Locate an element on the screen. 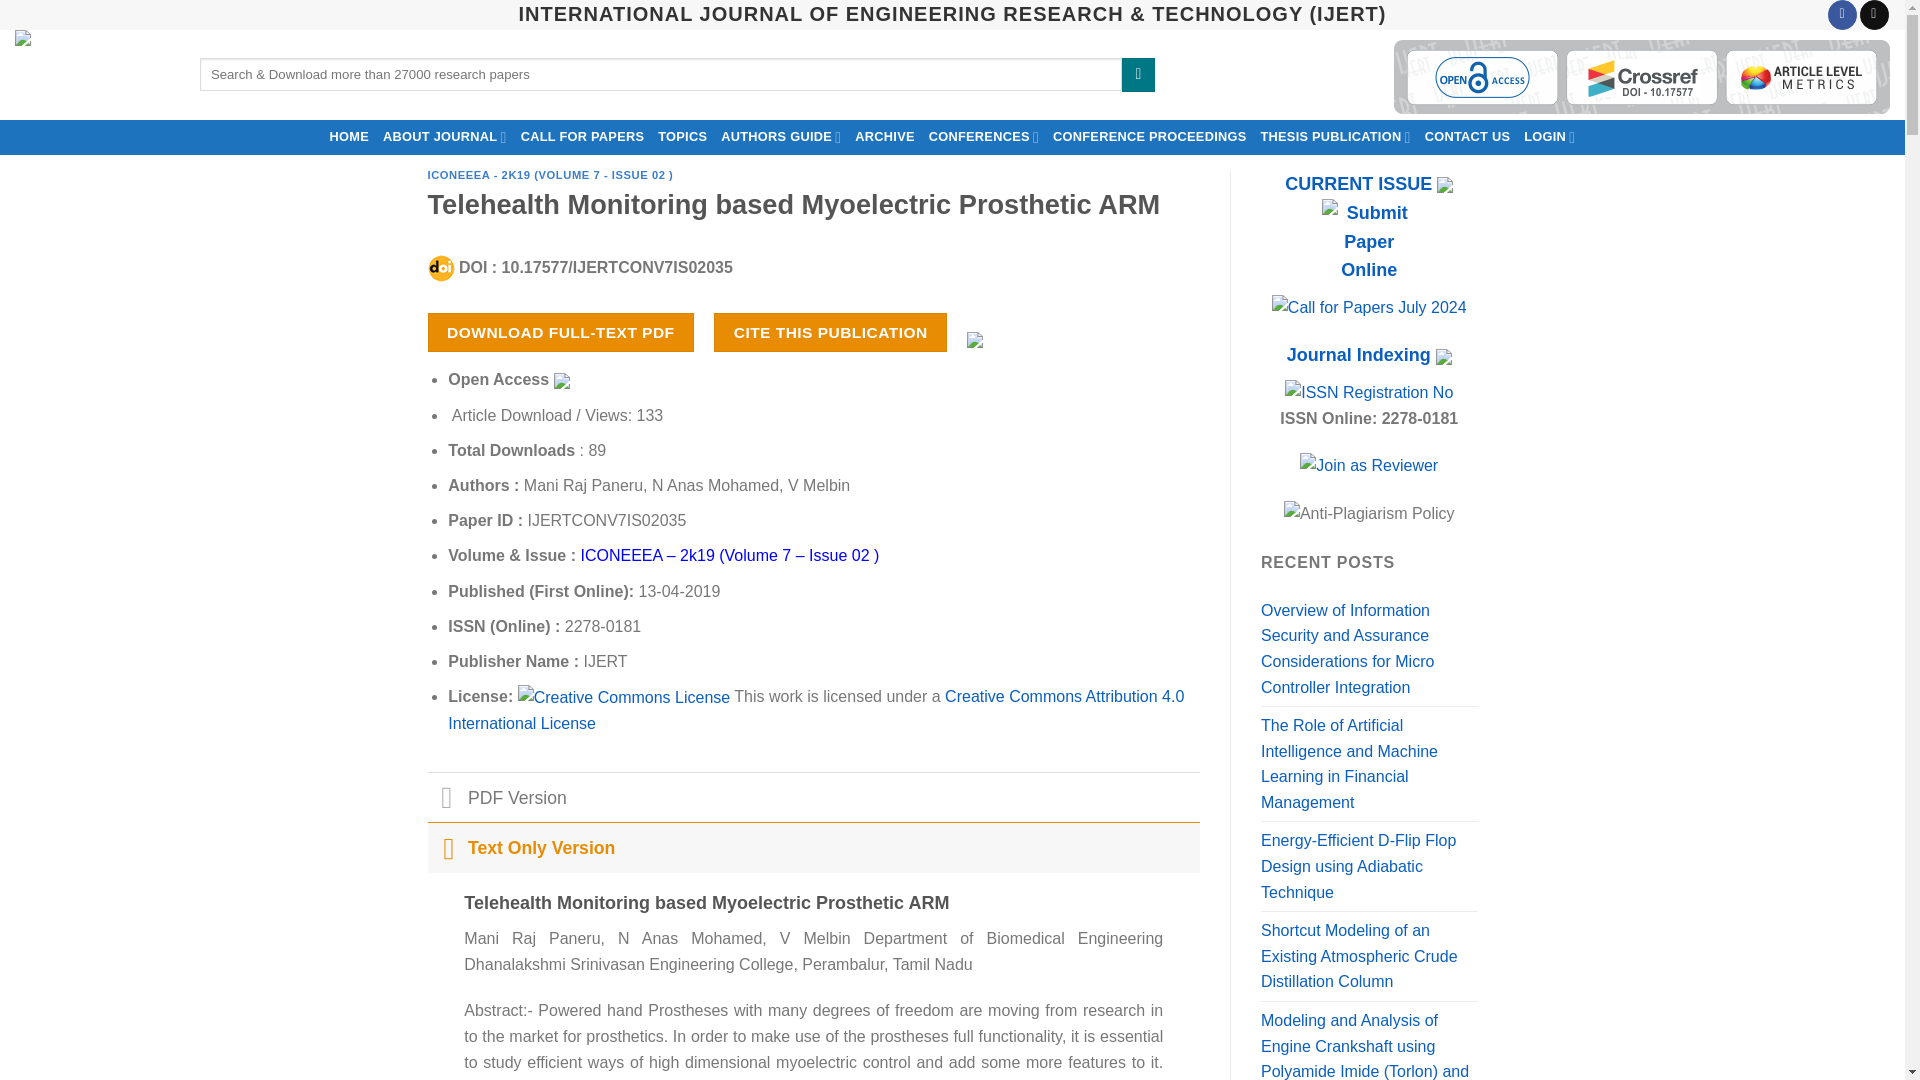 The width and height of the screenshot is (1920, 1080). CONFERENCE PROCEEDINGS is located at coordinates (1150, 136).